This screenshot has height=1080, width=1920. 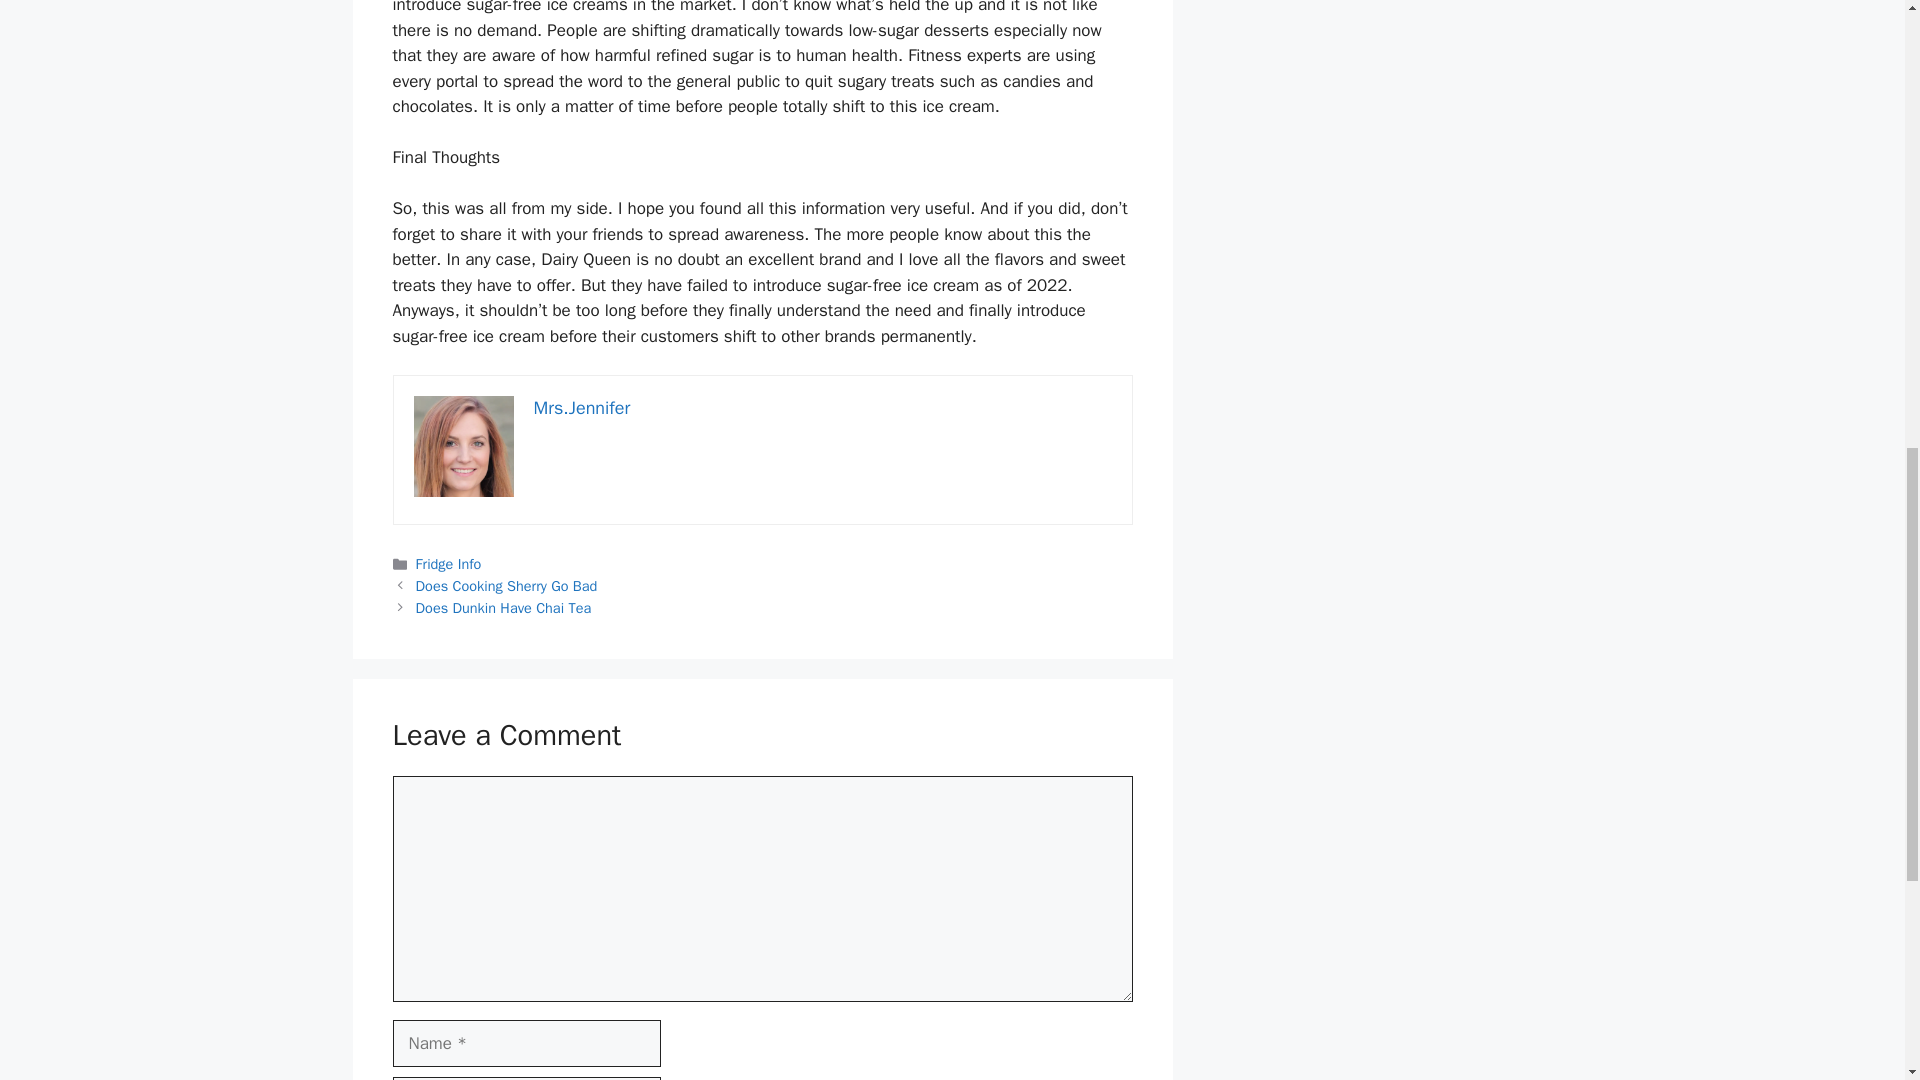 I want to click on Does Cooking Sherry Go Bad, so click(x=506, y=586).